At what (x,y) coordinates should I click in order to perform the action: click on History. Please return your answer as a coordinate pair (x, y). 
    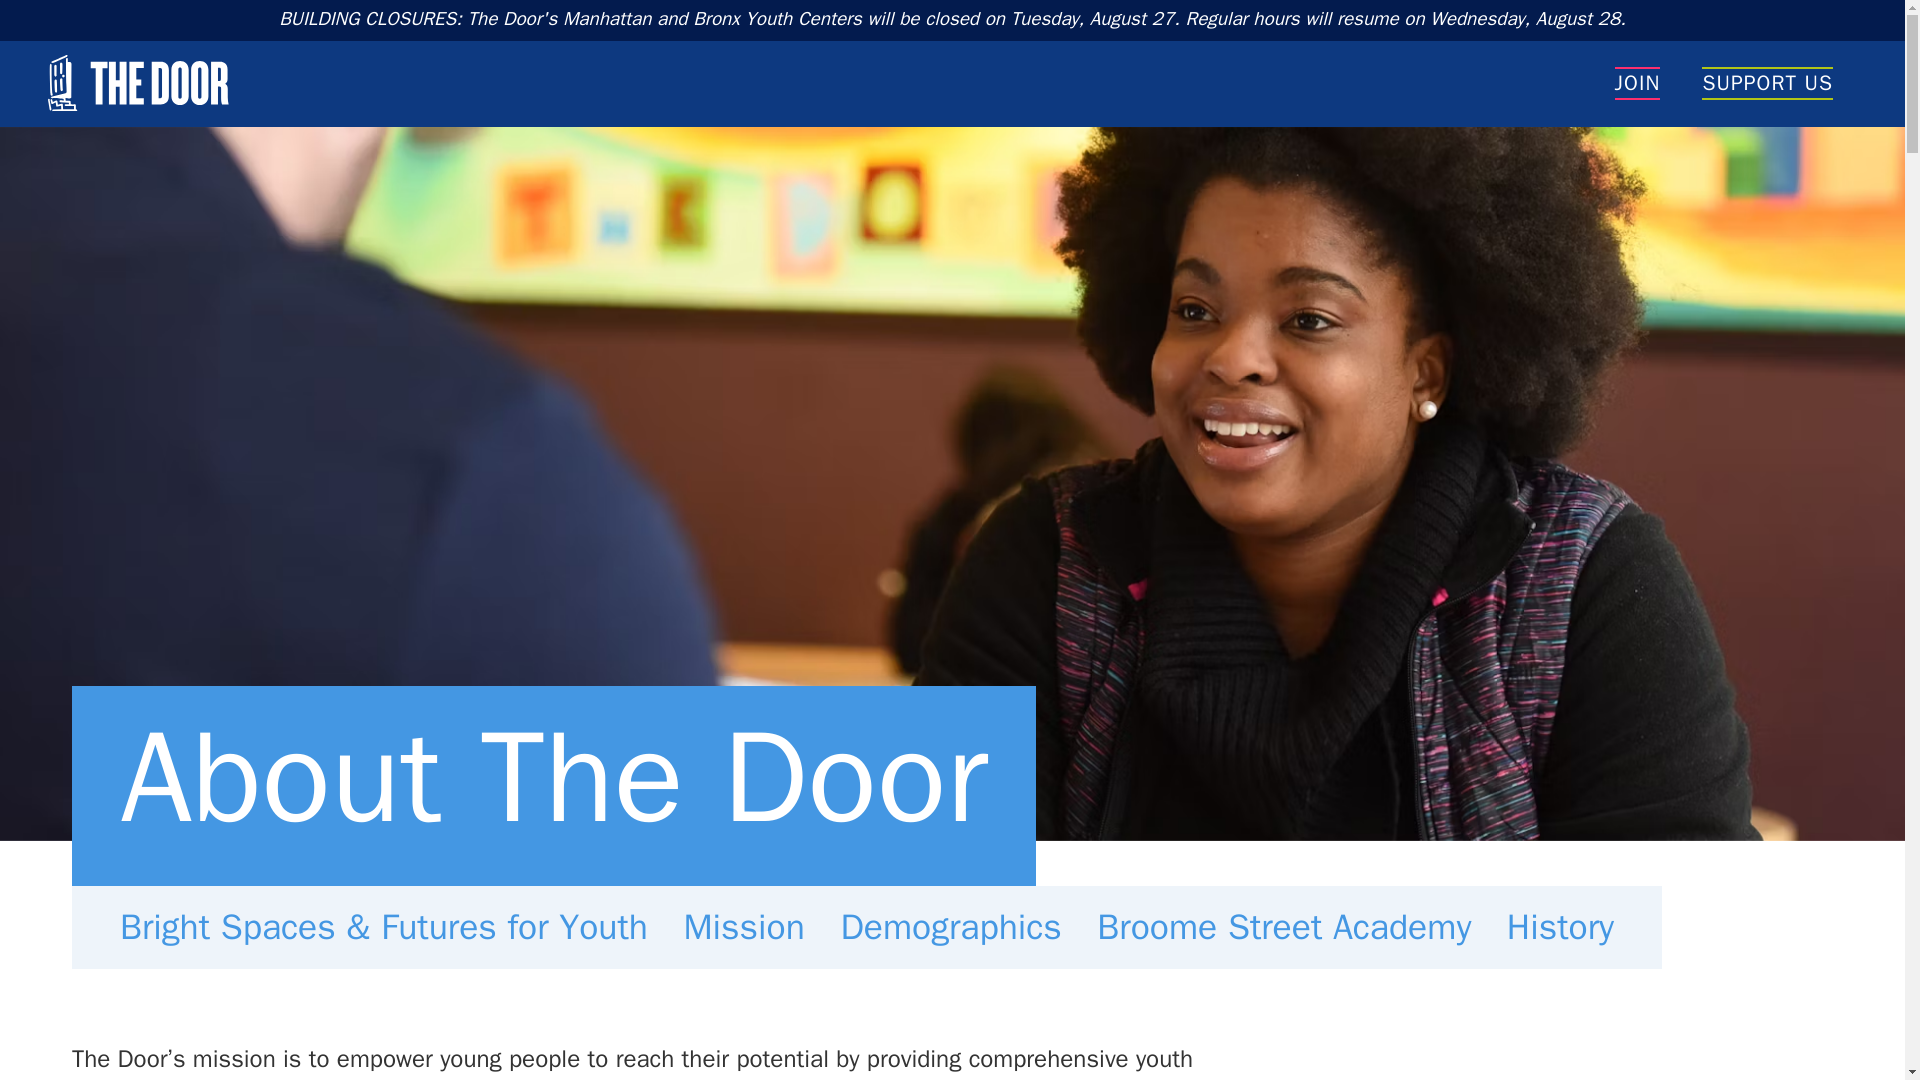
    Looking at the image, I should click on (1560, 926).